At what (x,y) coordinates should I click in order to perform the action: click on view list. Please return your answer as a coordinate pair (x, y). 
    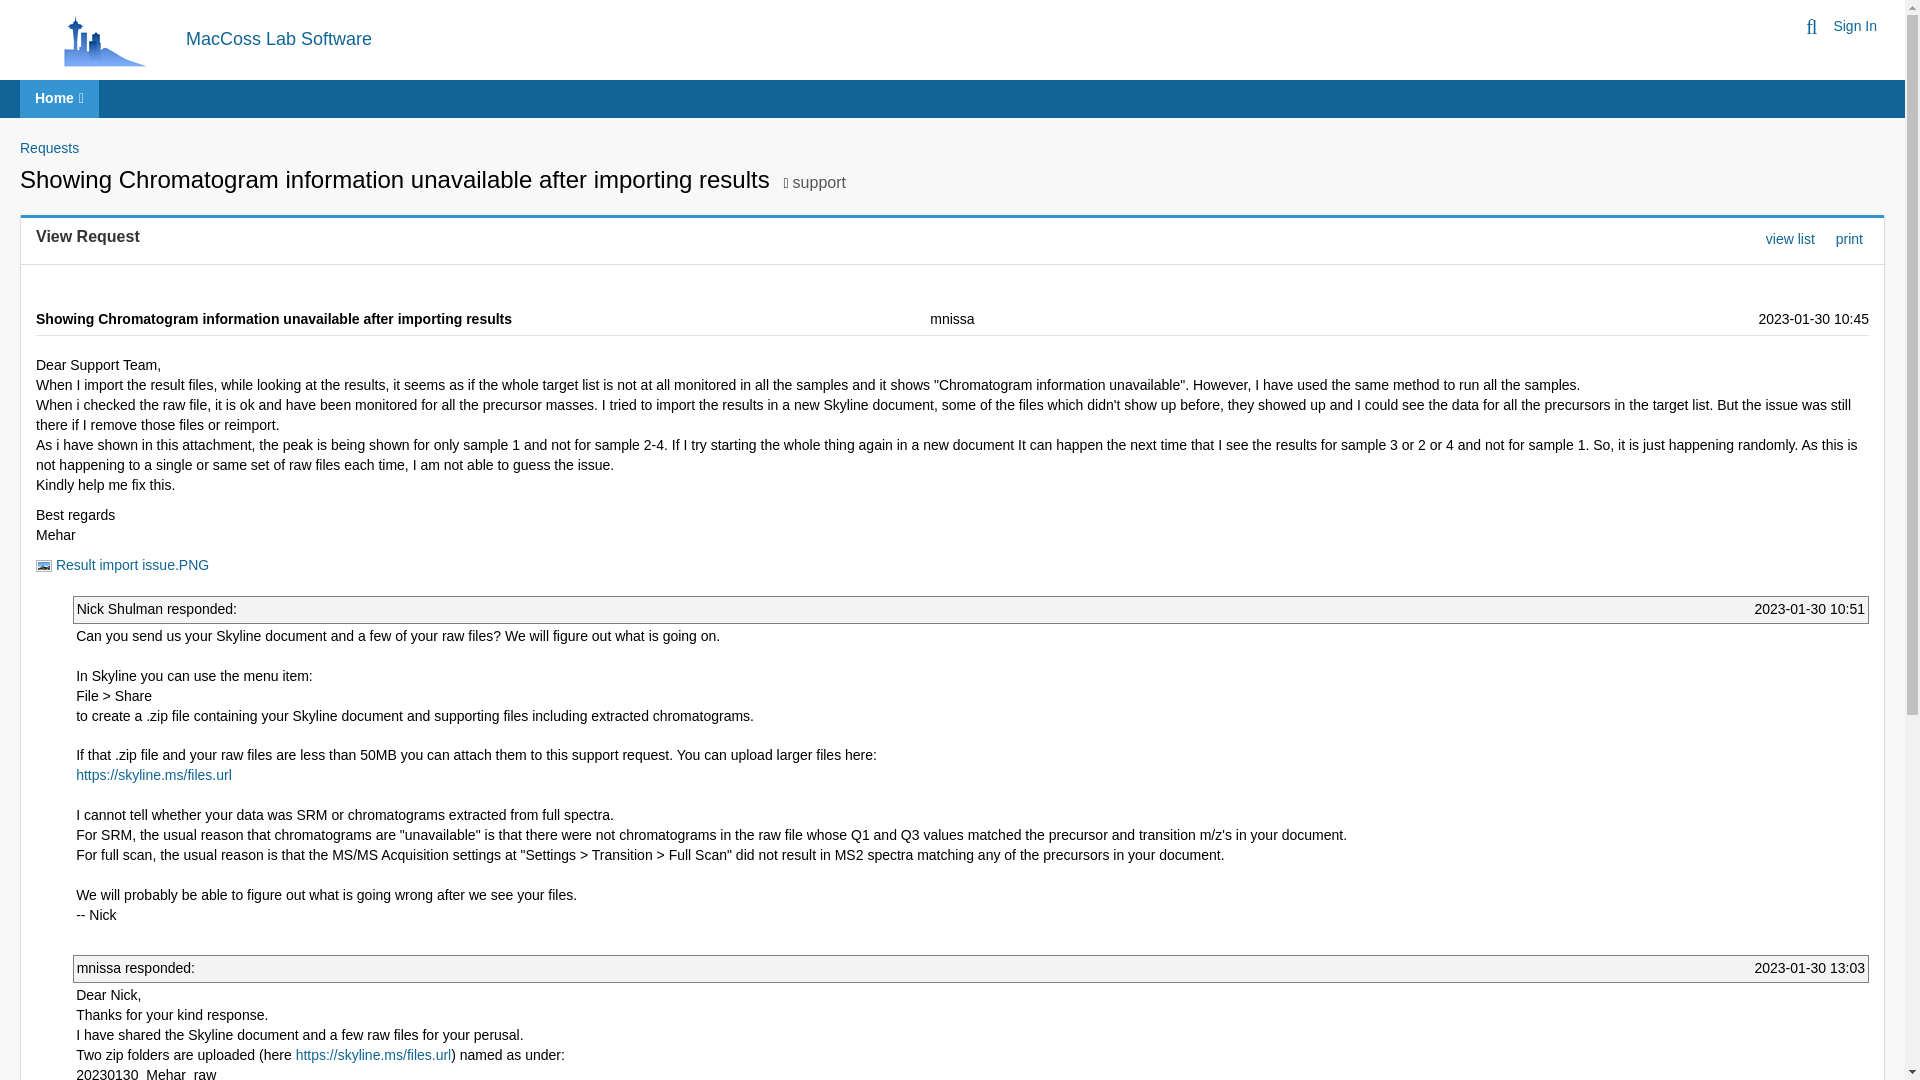
    Looking at the image, I should click on (1790, 238).